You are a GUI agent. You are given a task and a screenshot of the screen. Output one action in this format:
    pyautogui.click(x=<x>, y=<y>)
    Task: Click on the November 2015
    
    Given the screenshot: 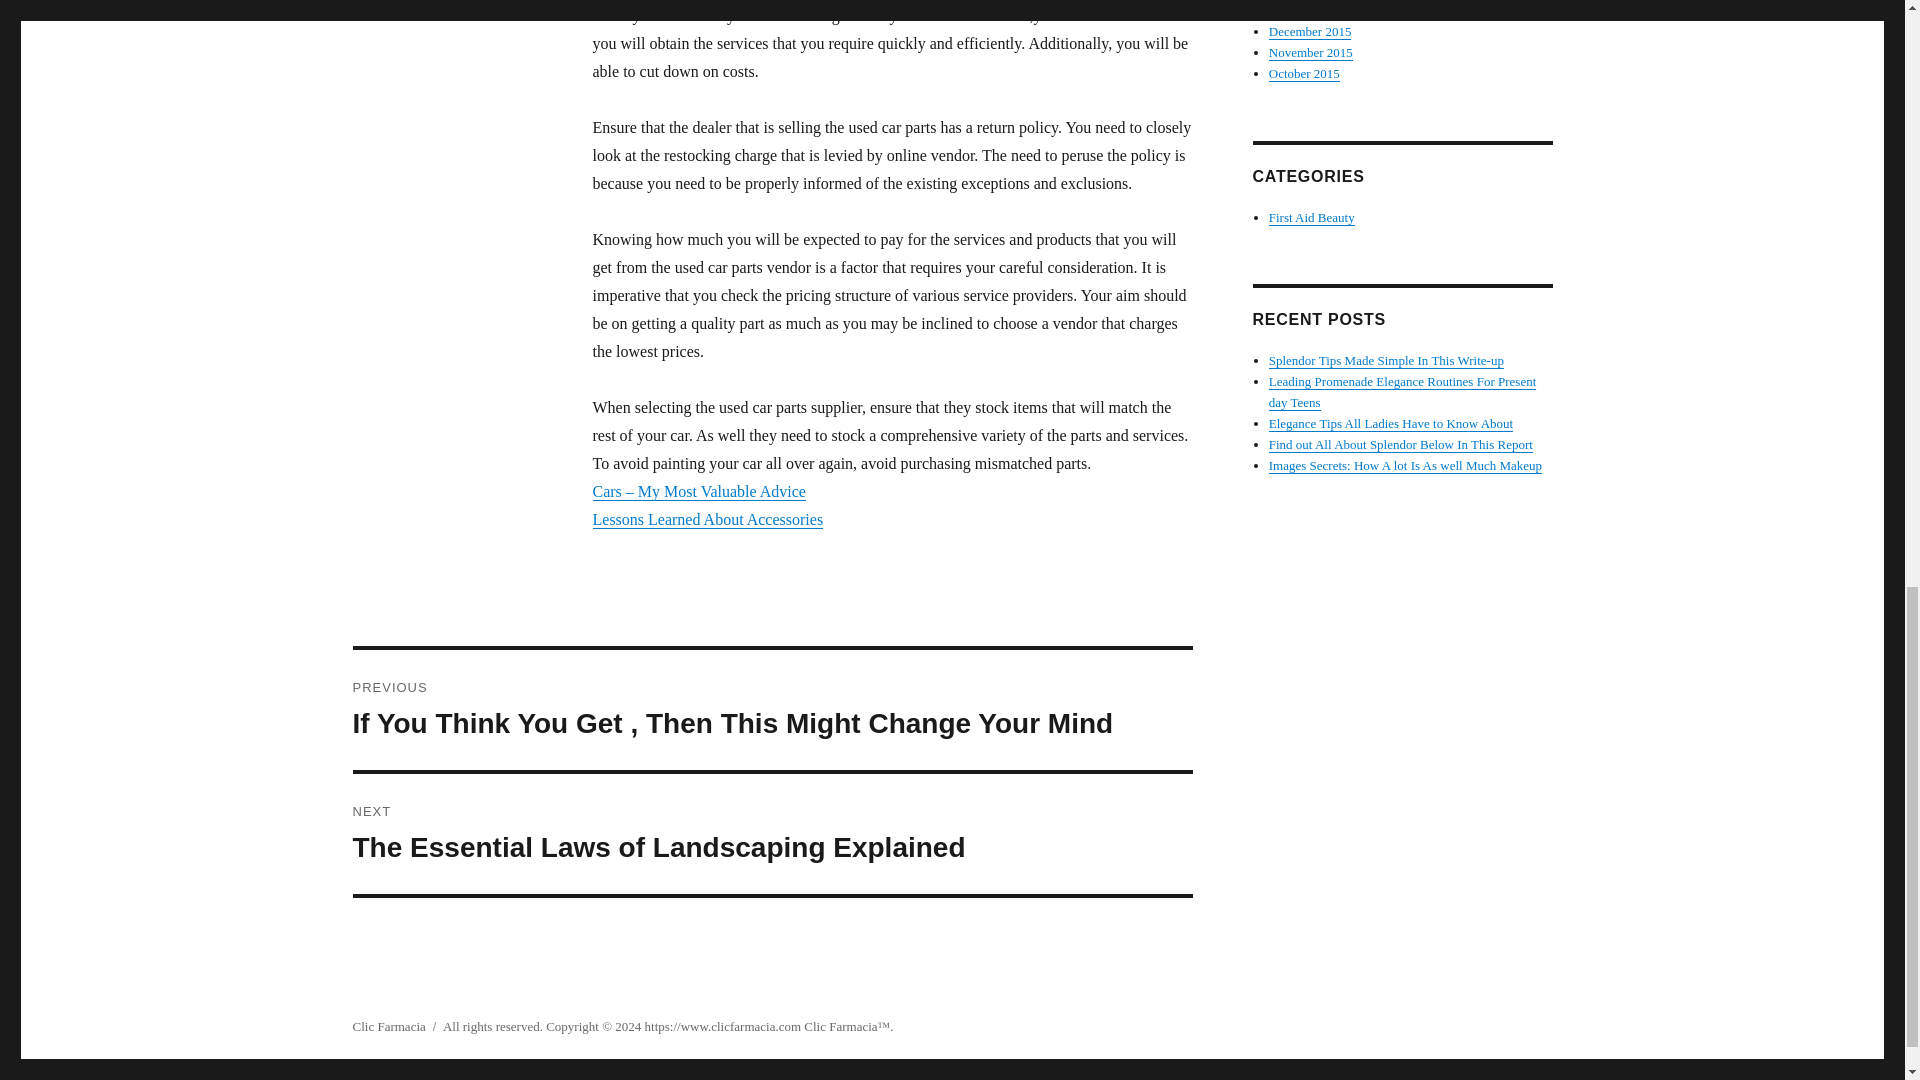 What is the action you would take?
    pyautogui.click(x=388, y=1026)
    